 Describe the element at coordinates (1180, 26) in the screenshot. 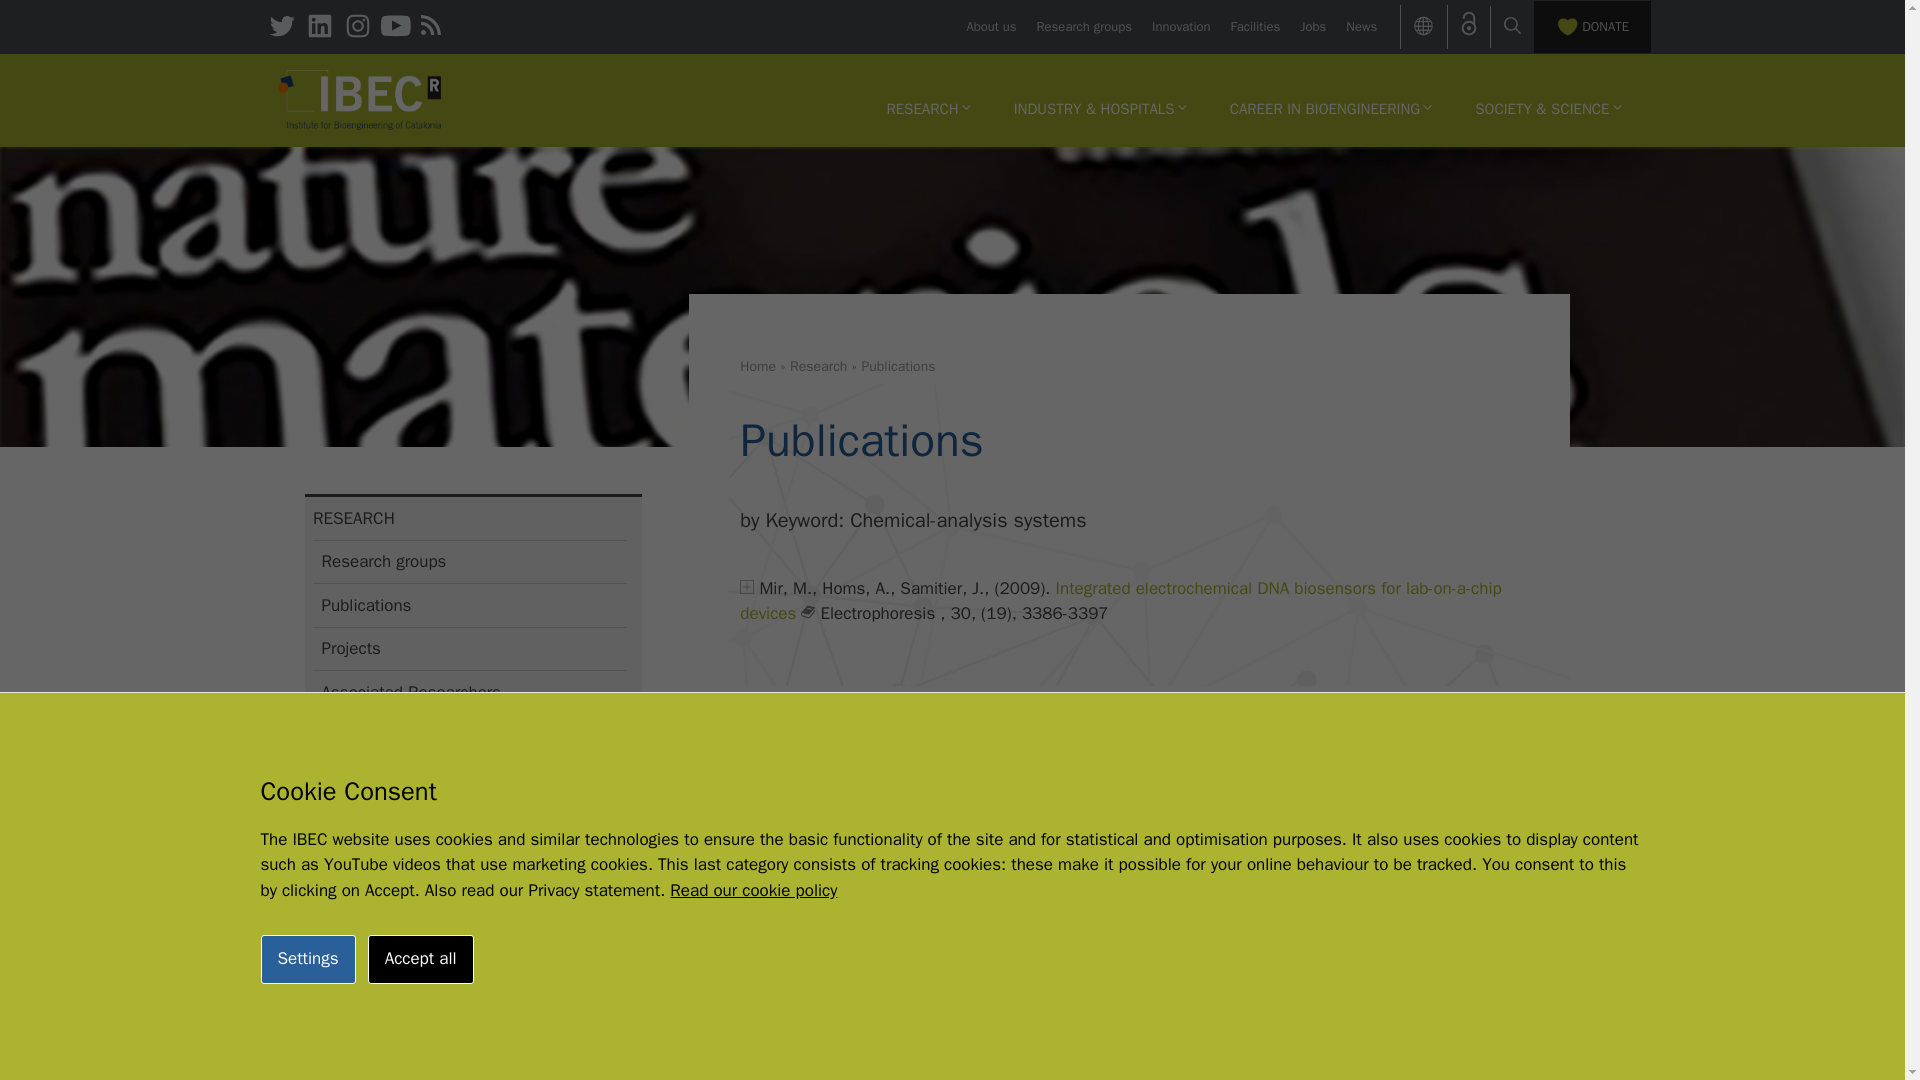

I see `Innovation` at that location.